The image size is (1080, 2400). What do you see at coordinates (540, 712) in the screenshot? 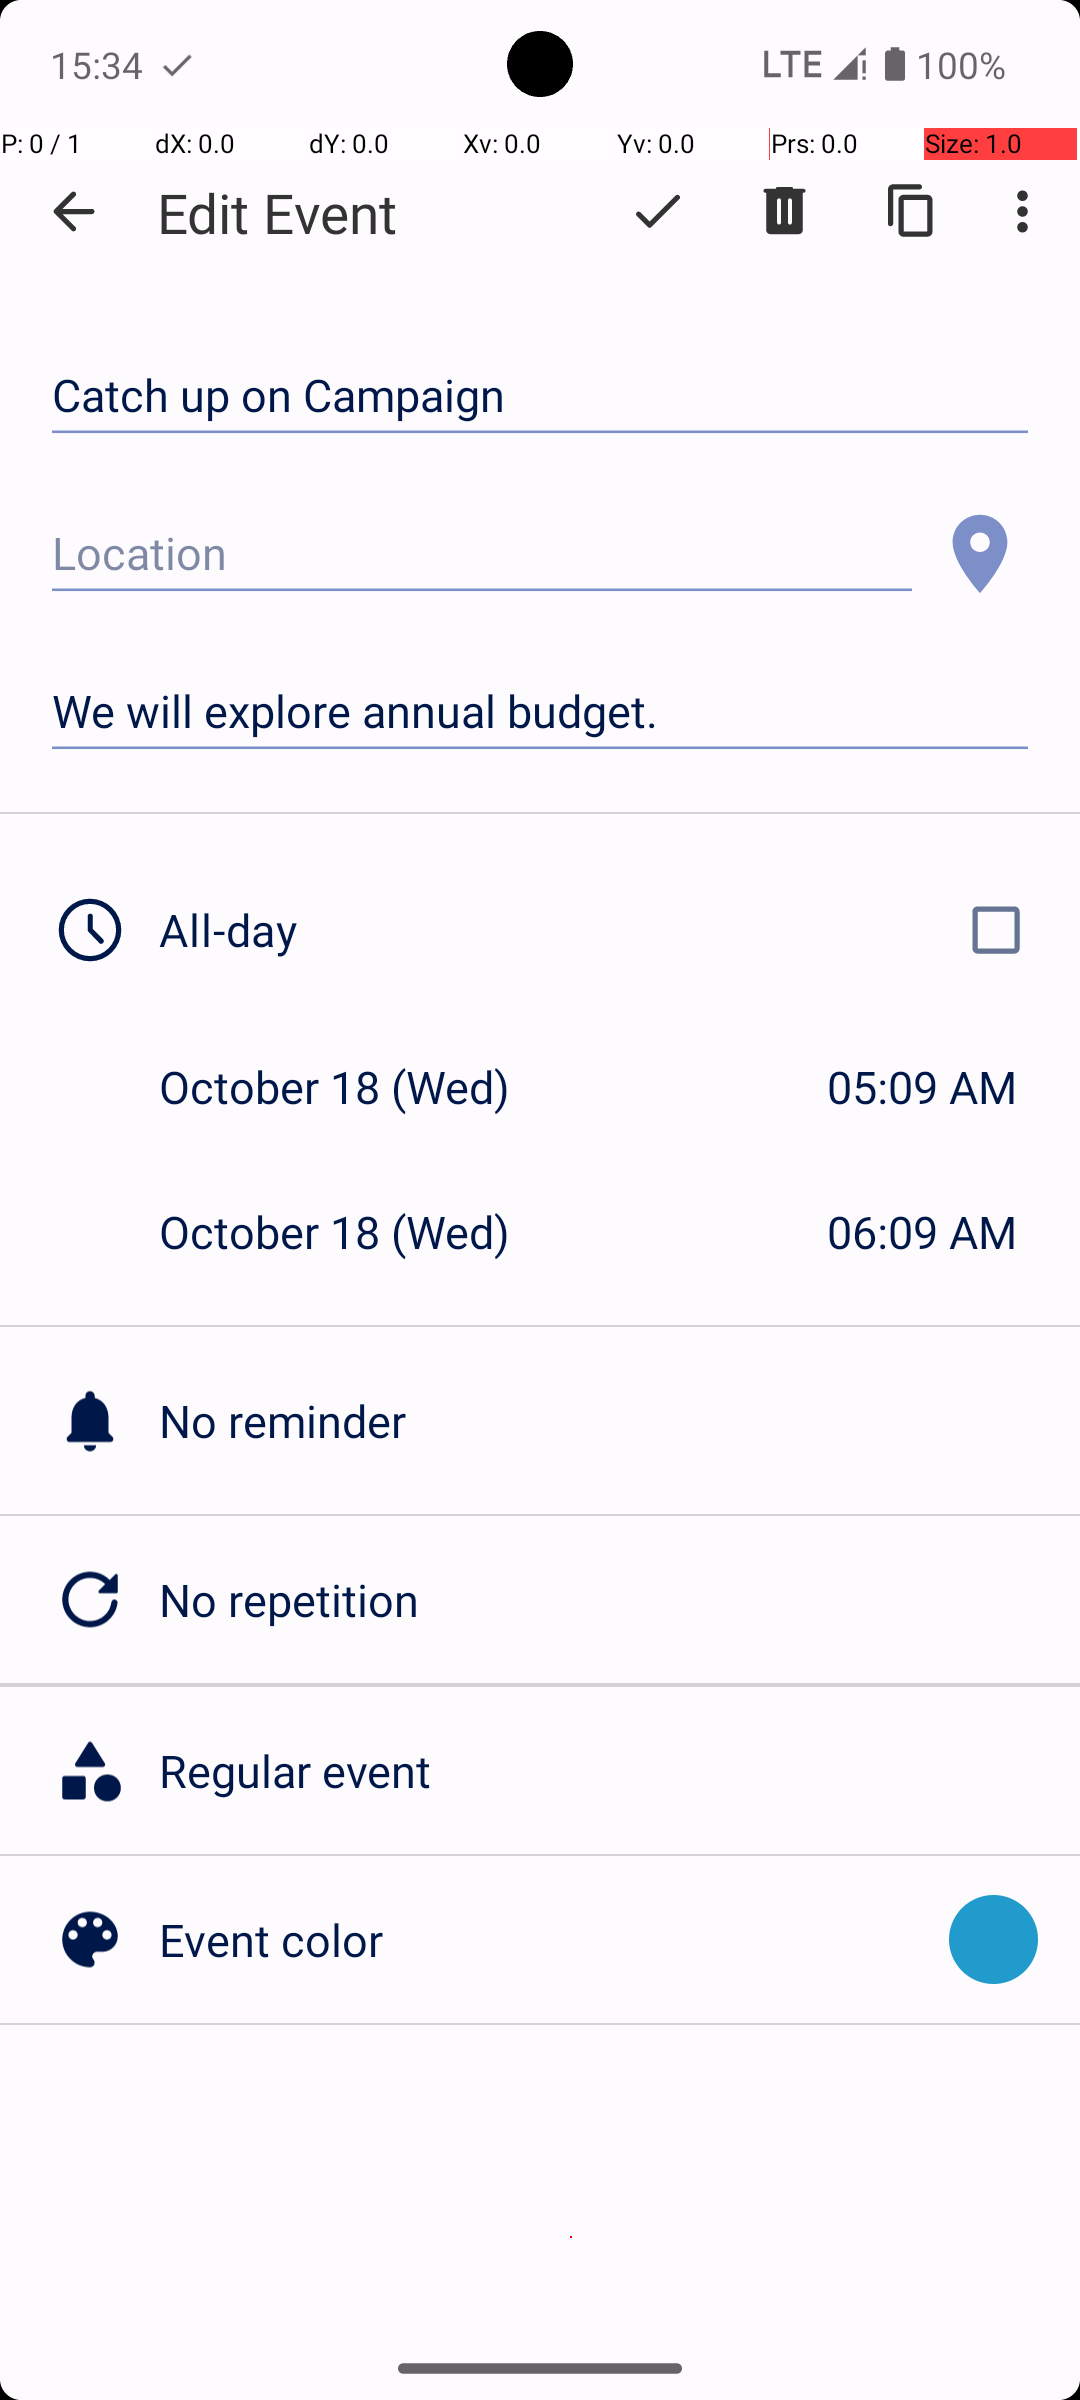
I see `We will explore annual budget.` at bounding box center [540, 712].